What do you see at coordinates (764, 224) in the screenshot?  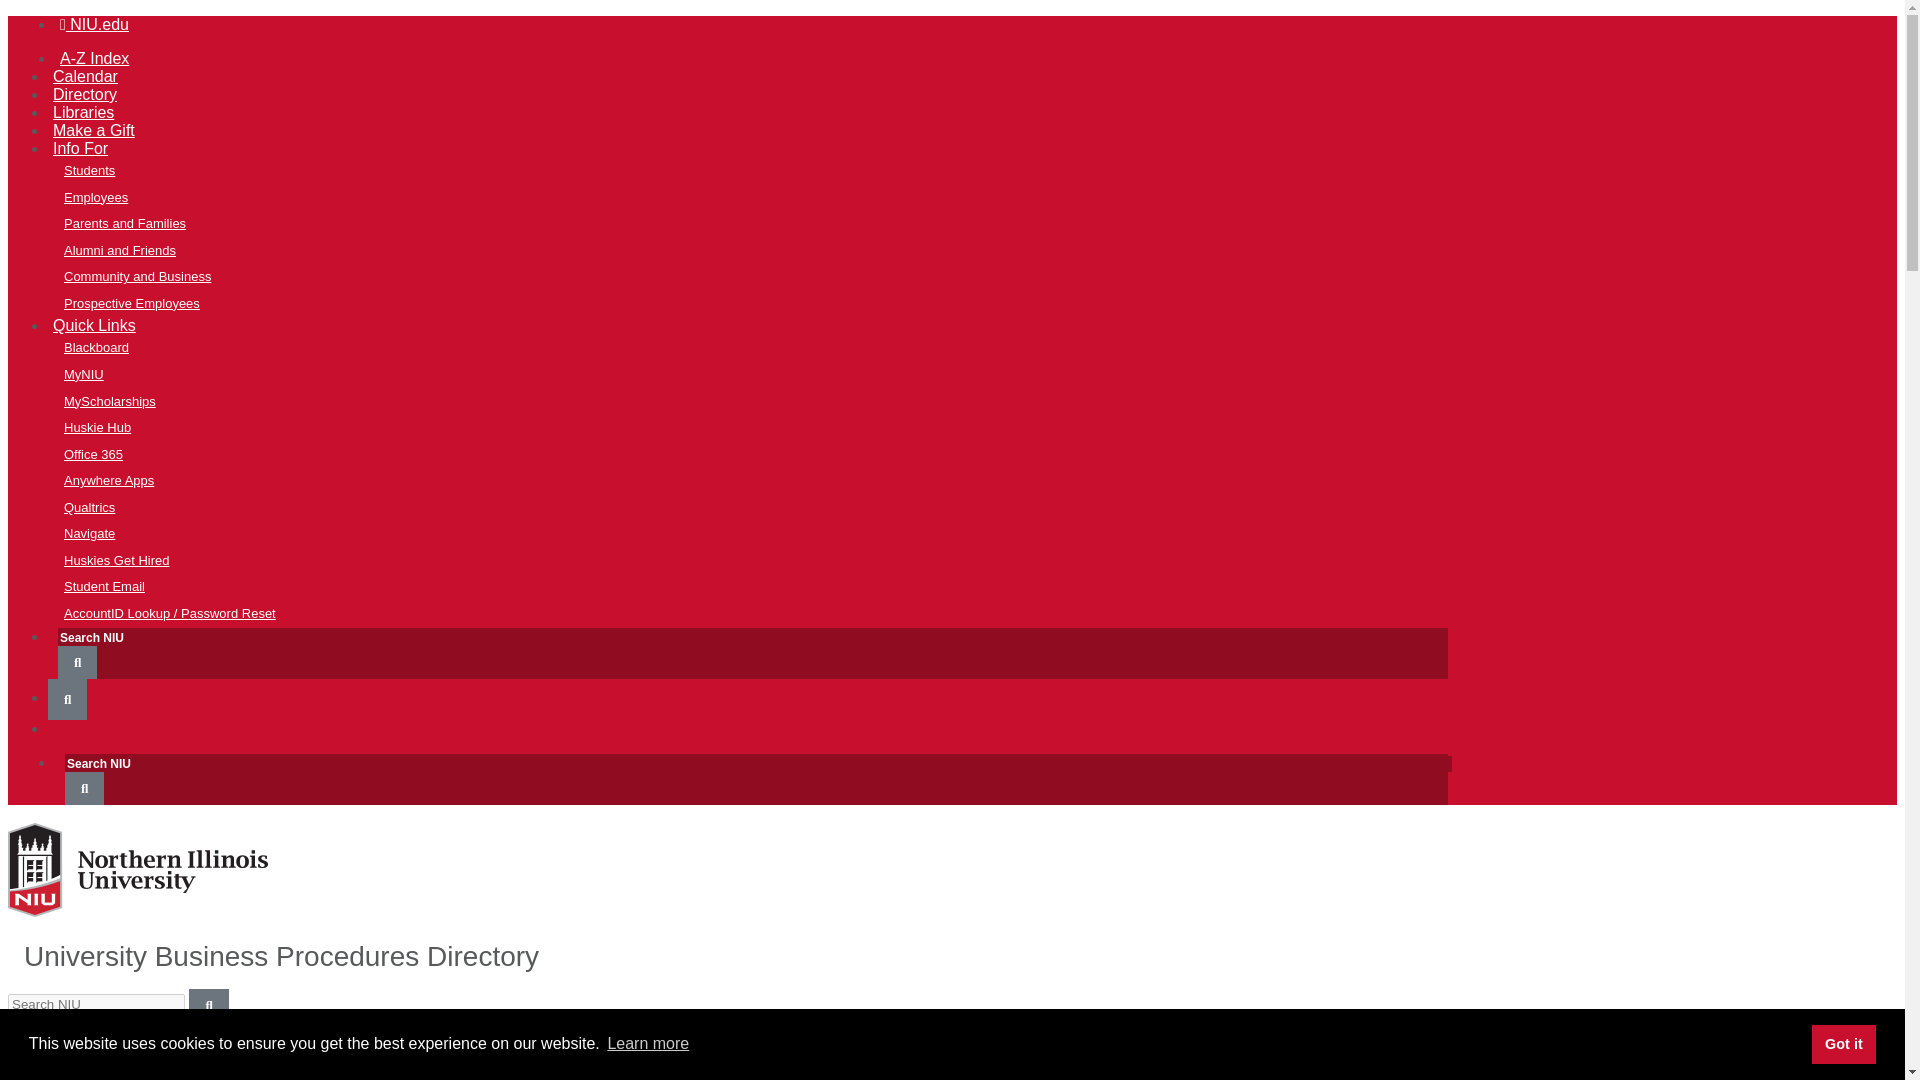 I see `Parents and Families` at bounding box center [764, 224].